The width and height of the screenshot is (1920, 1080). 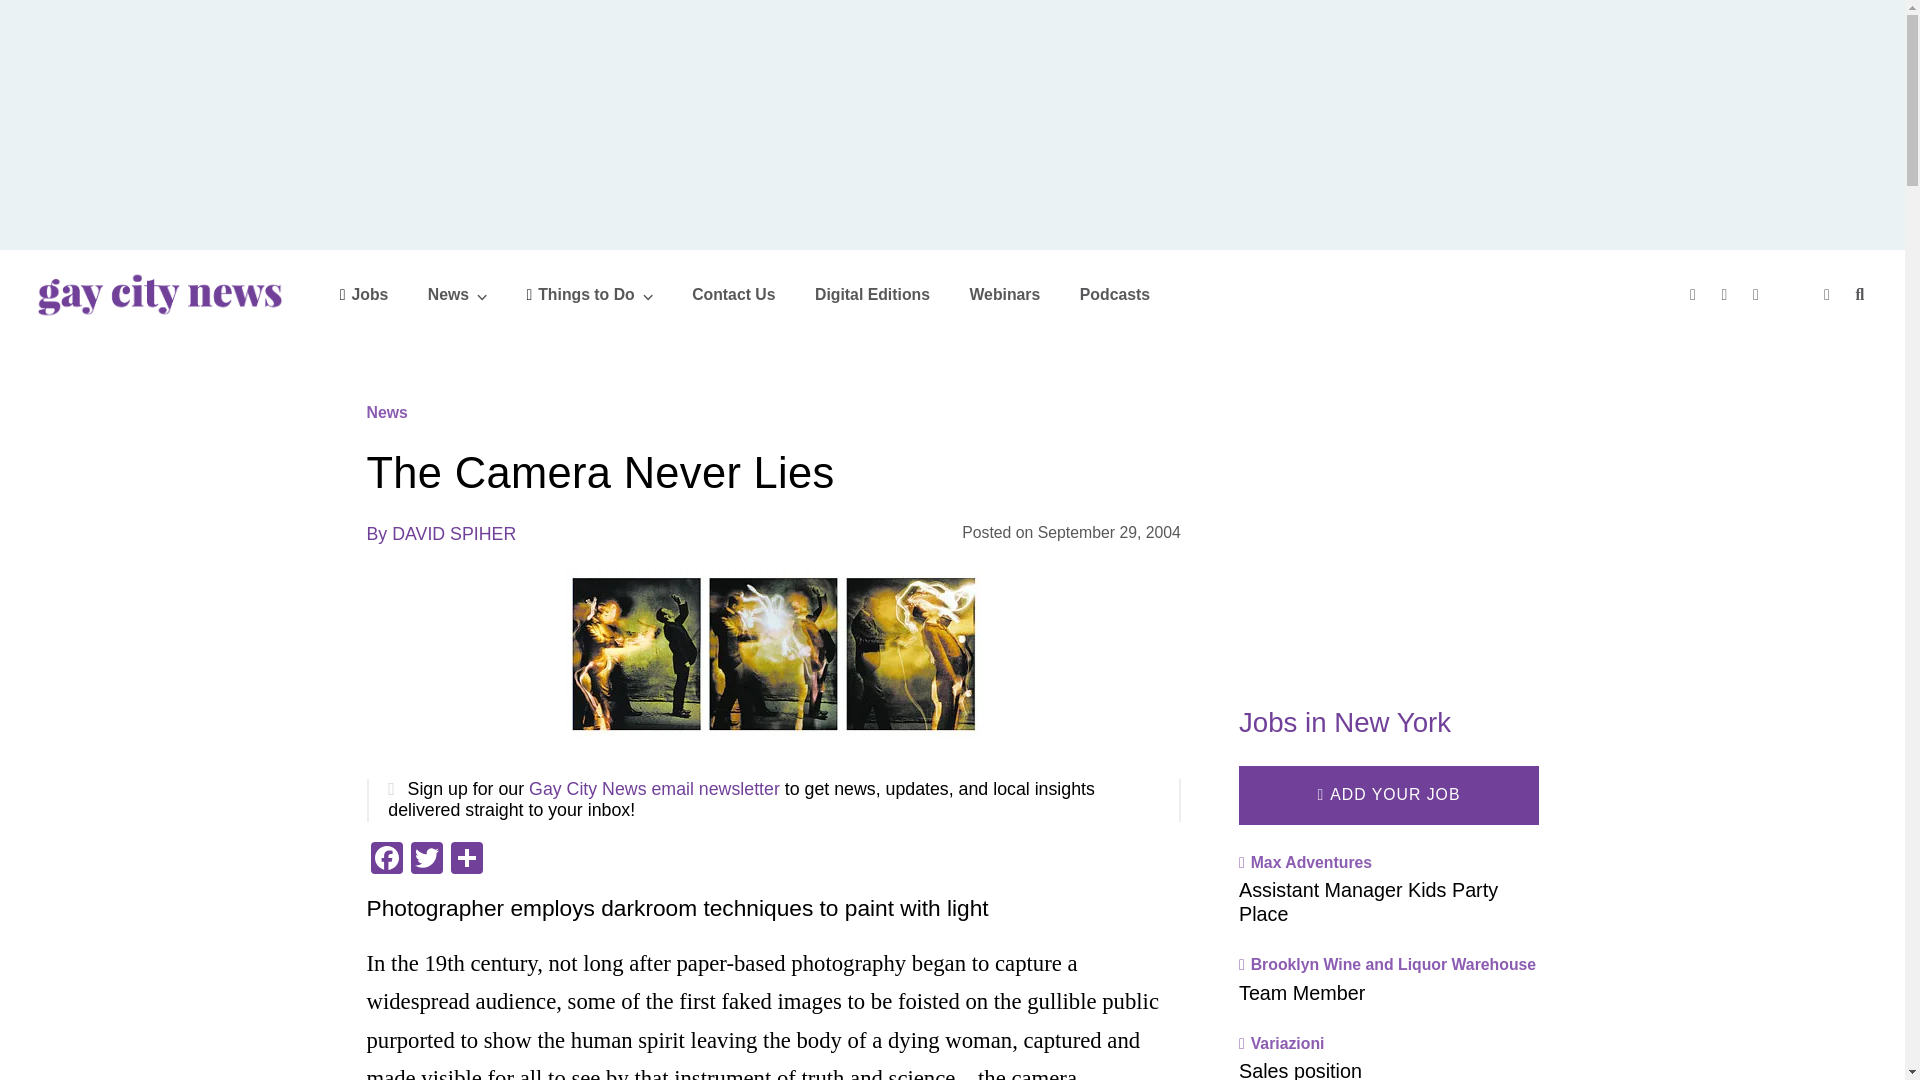 What do you see at coordinates (733, 294) in the screenshot?
I see `Contact Us` at bounding box center [733, 294].